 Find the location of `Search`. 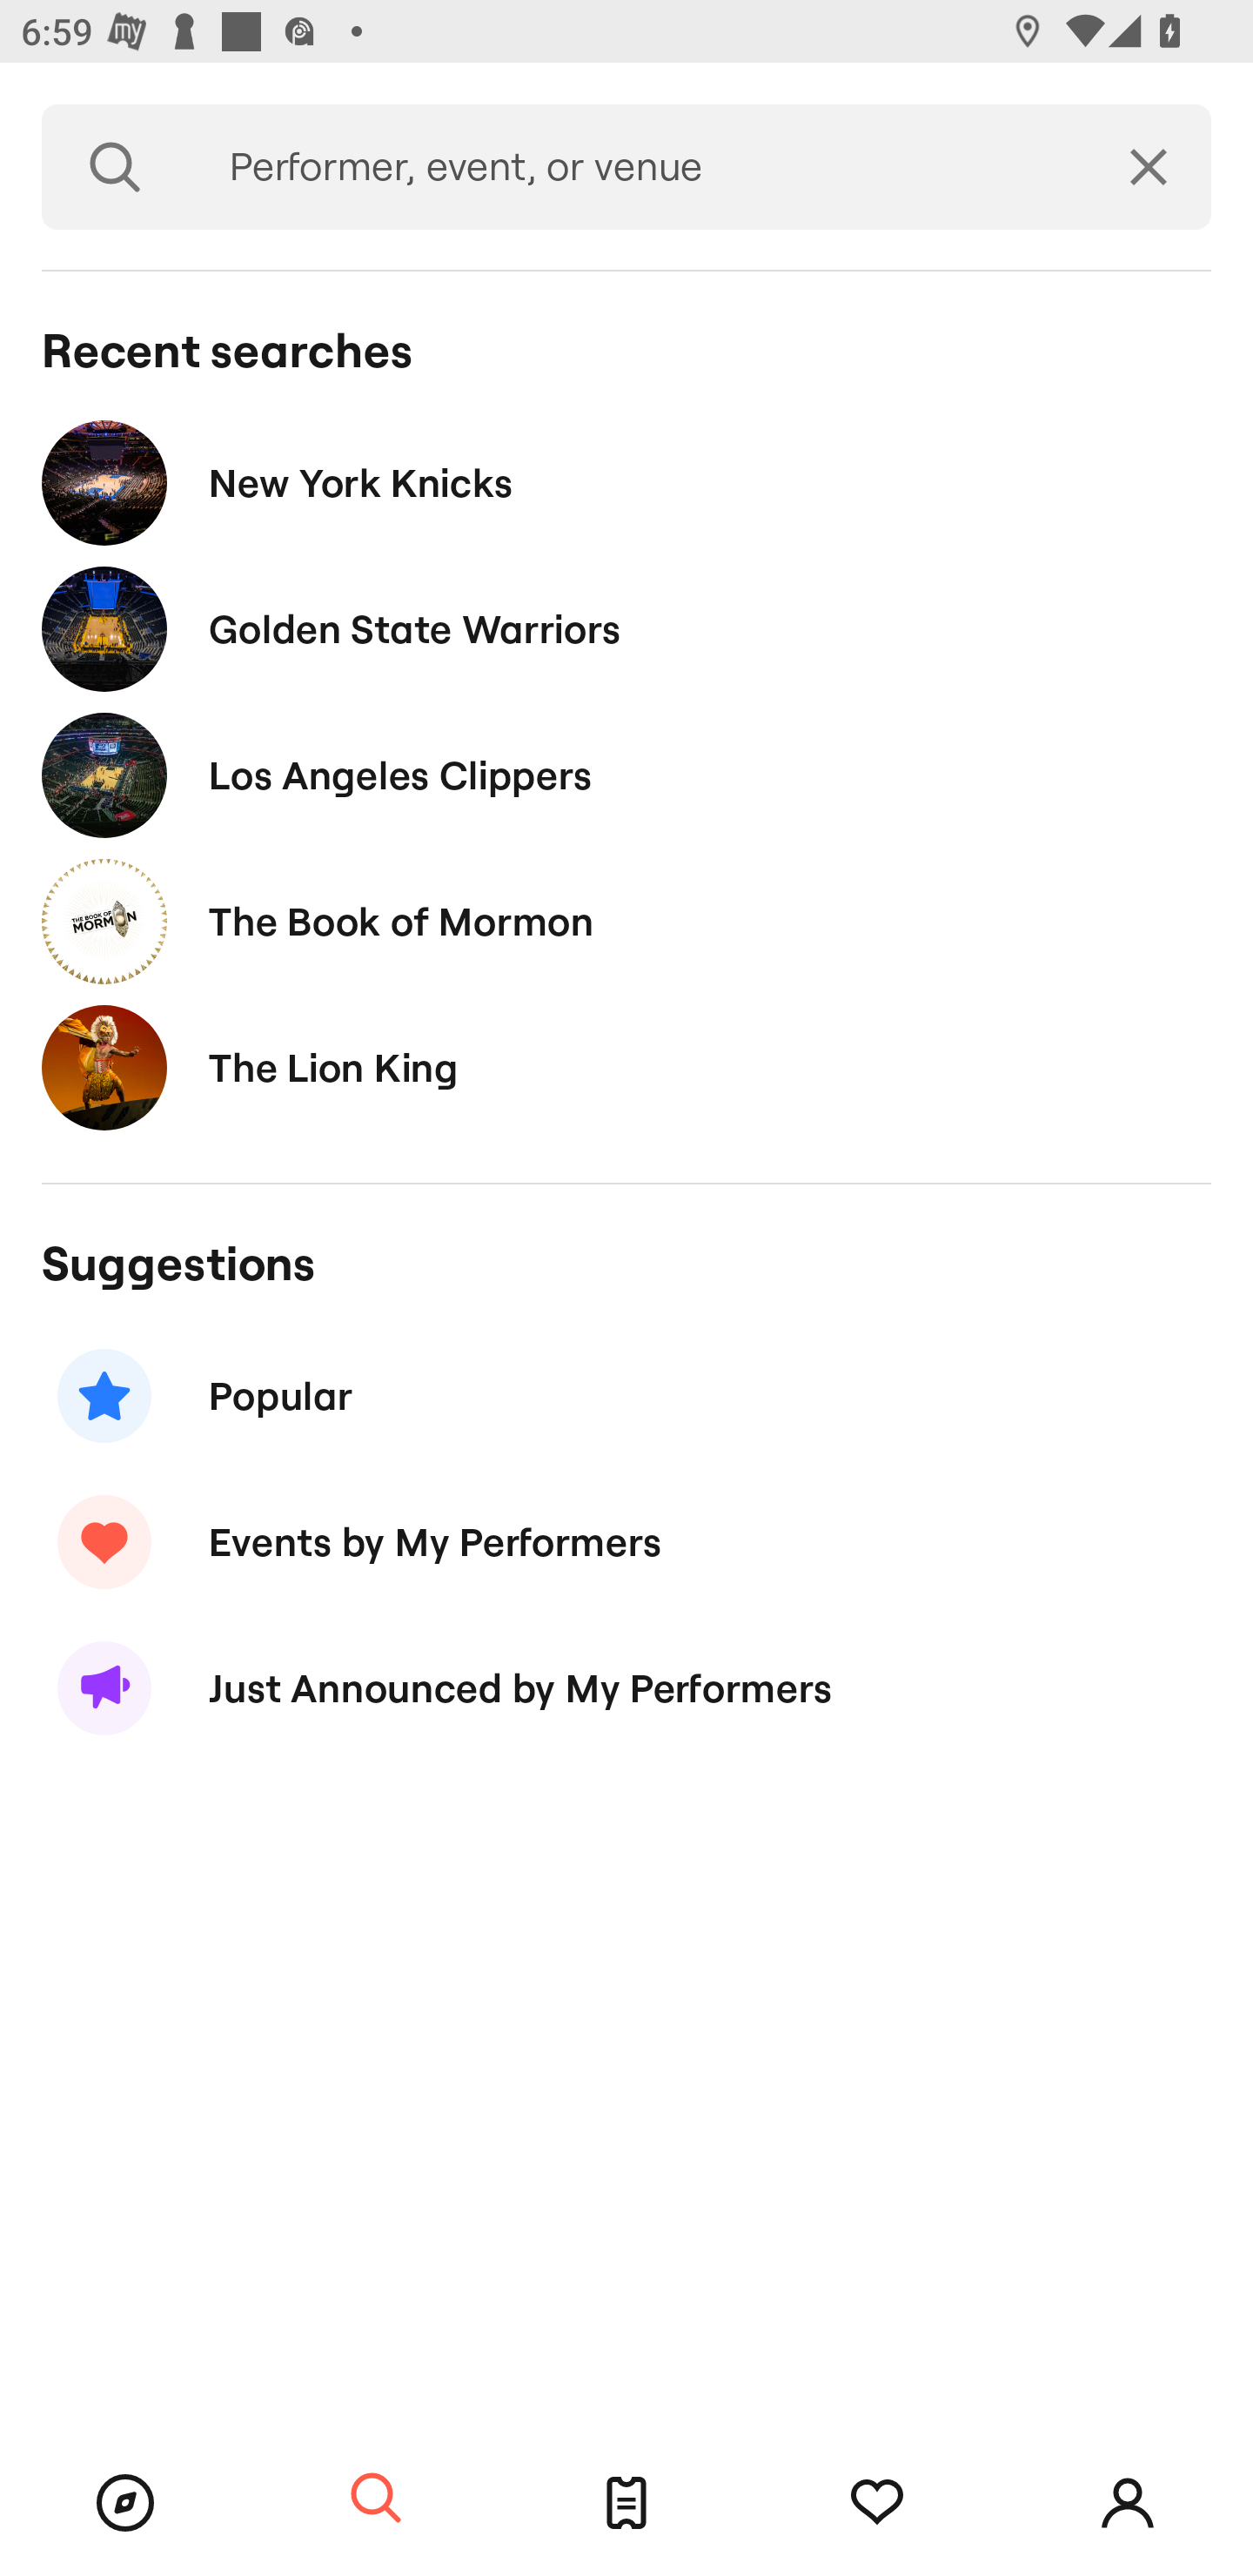

Search is located at coordinates (376, 2499).